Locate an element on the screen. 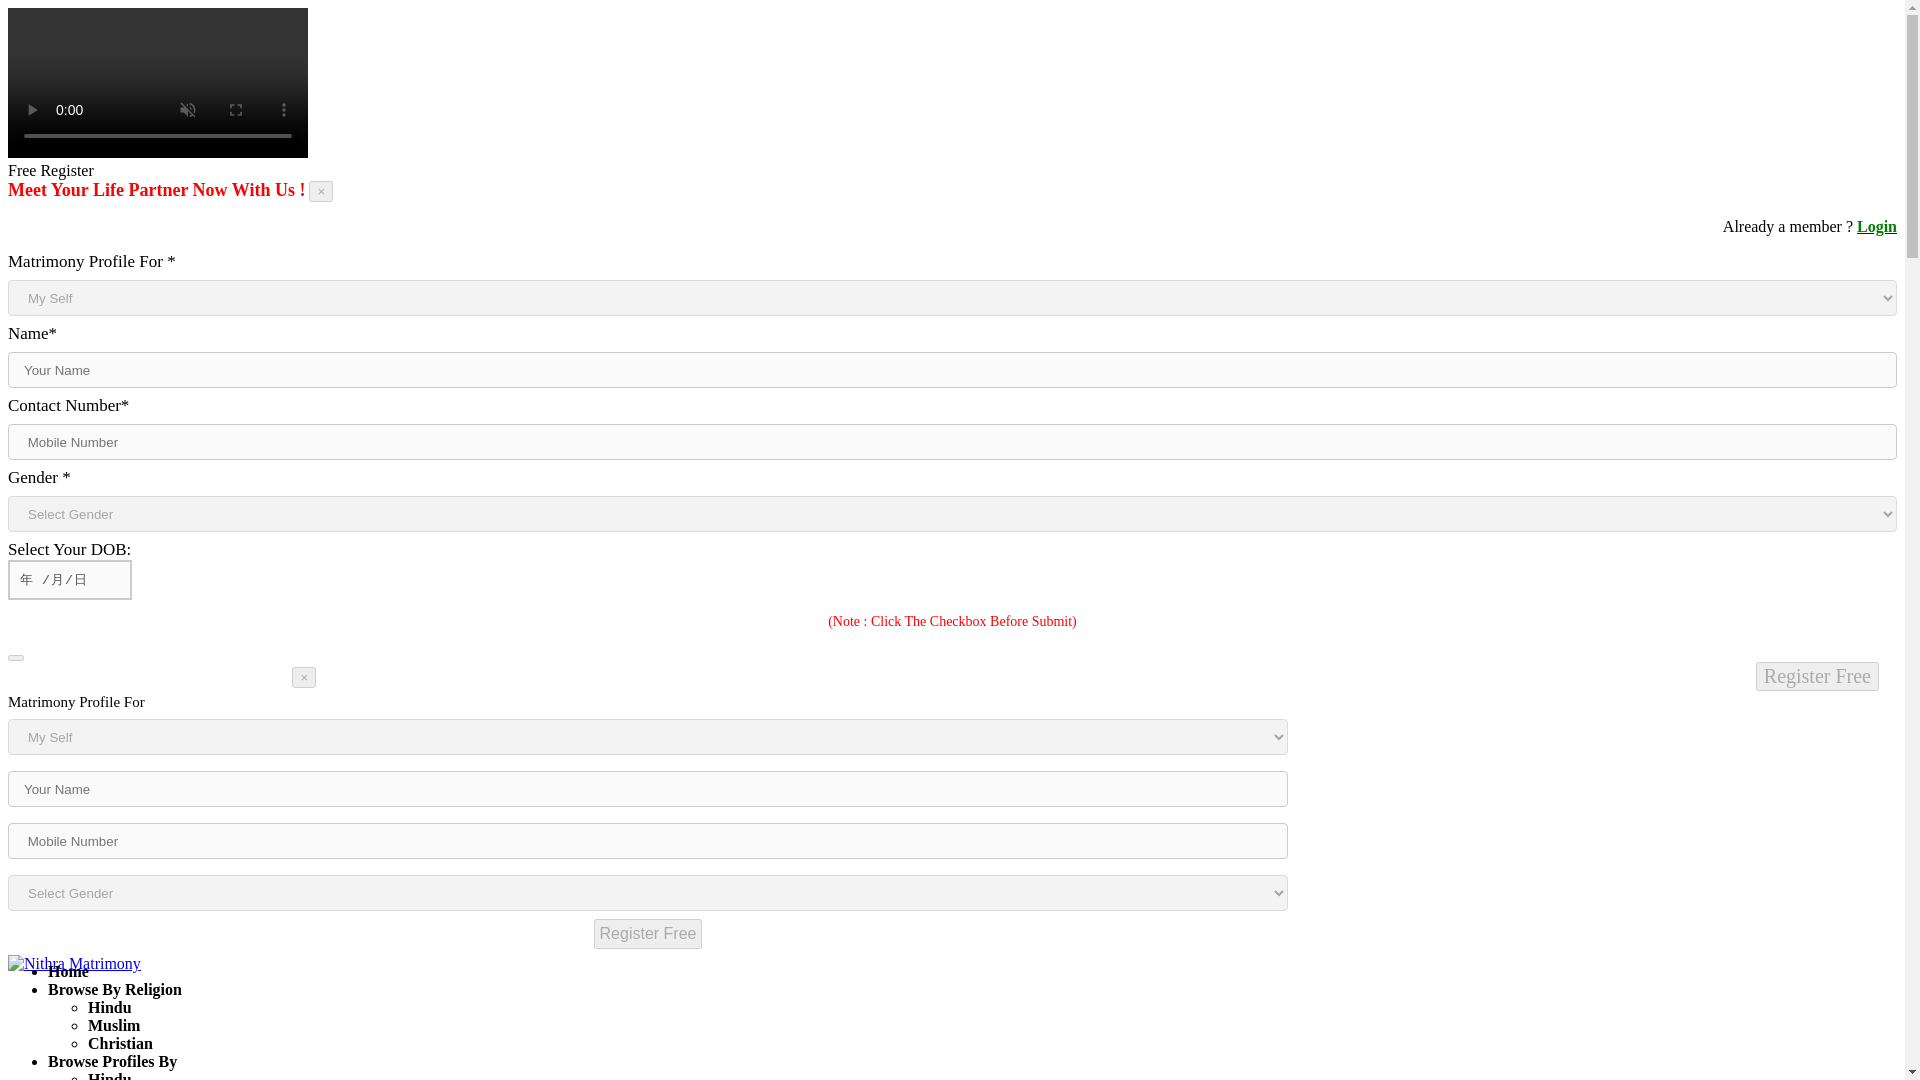 The width and height of the screenshot is (1920, 1080). Christian is located at coordinates (120, 1042).